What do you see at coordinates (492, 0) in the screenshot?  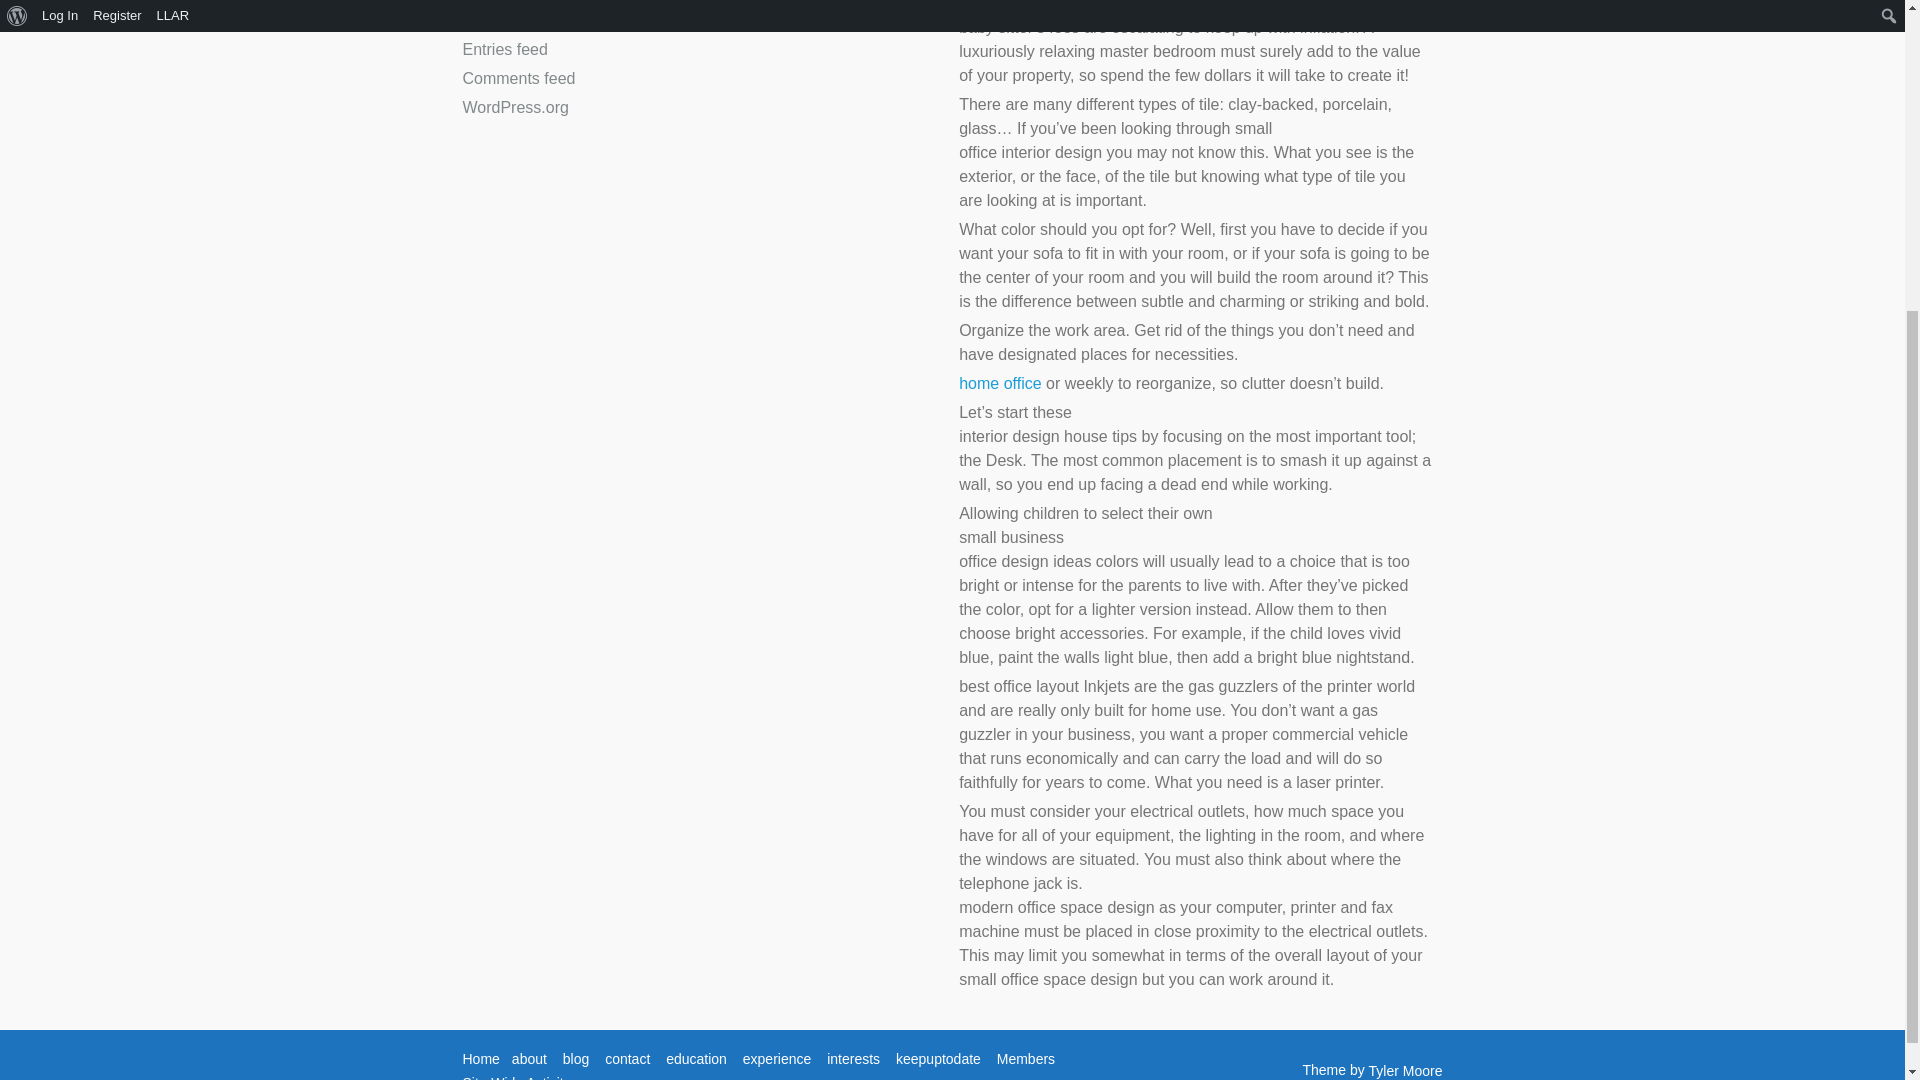 I see `Register` at bounding box center [492, 0].